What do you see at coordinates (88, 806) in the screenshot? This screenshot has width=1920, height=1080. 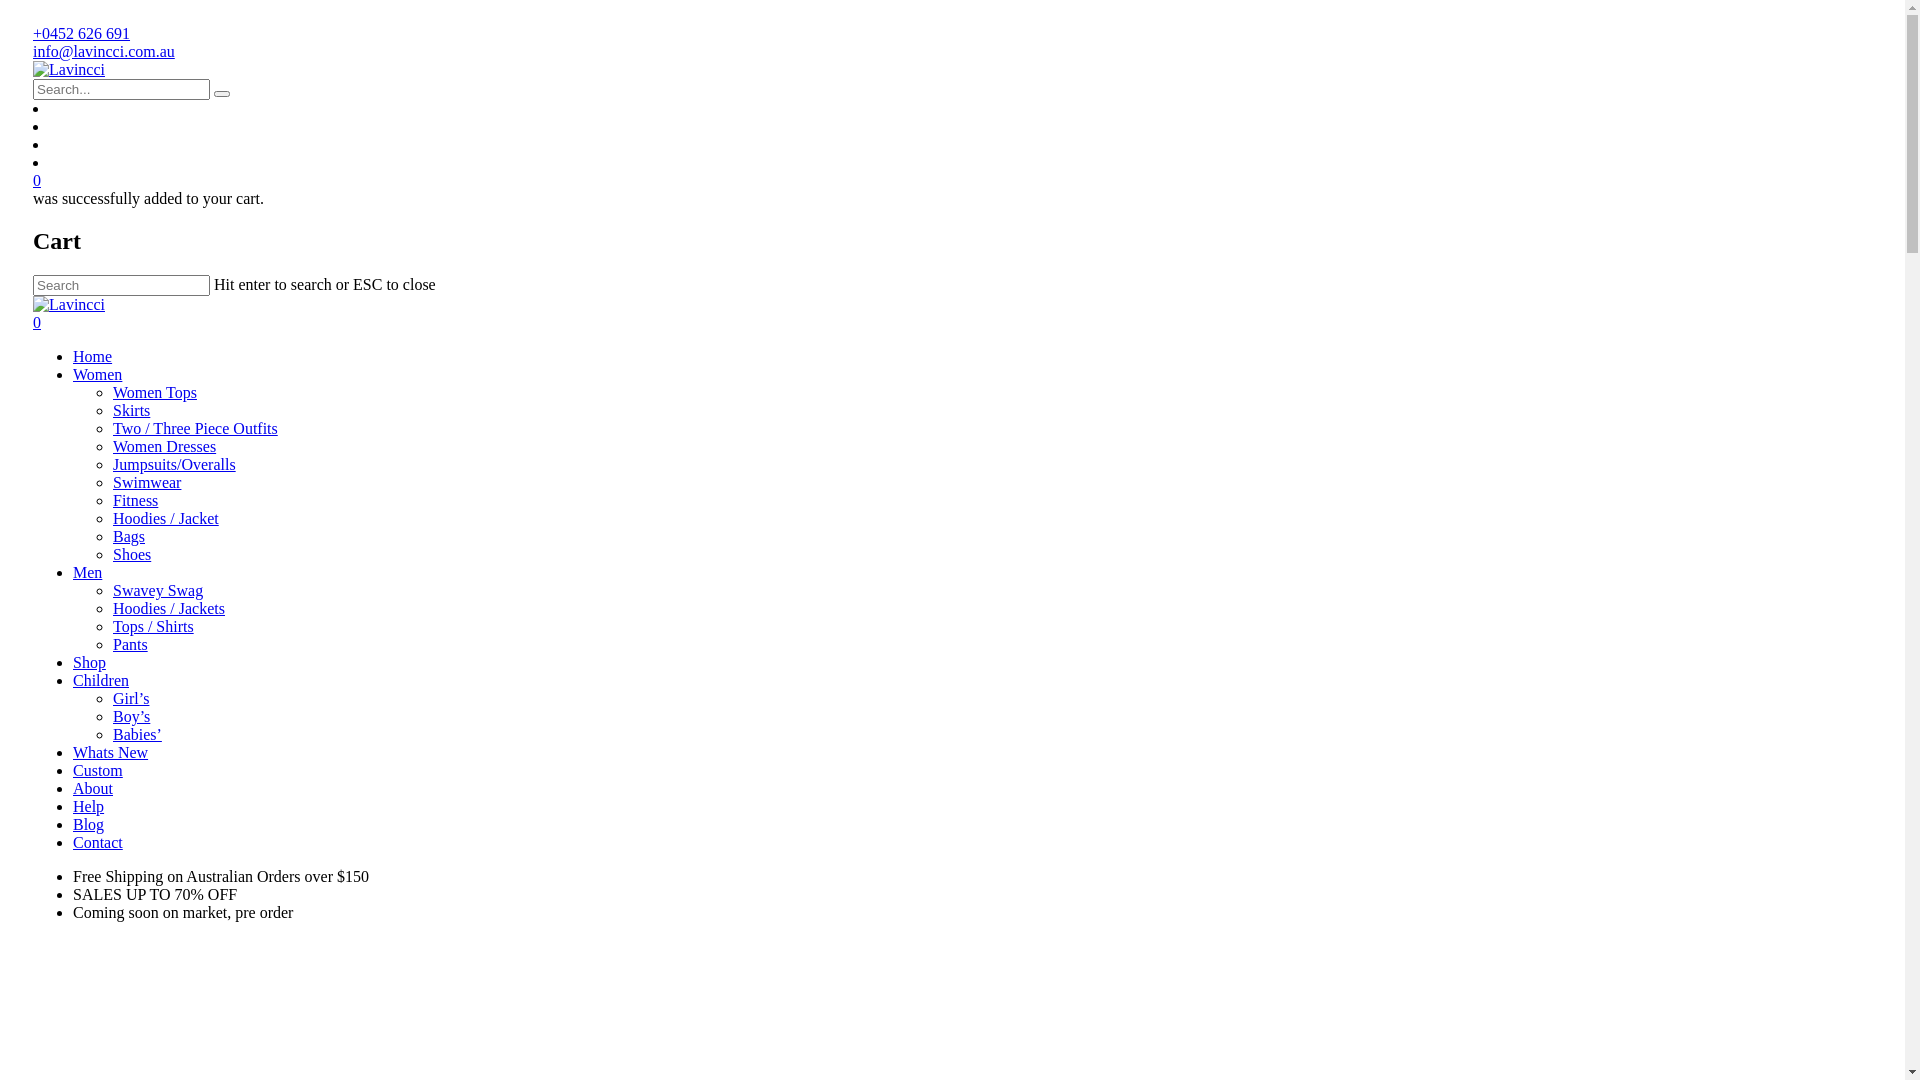 I see `Help` at bounding box center [88, 806].